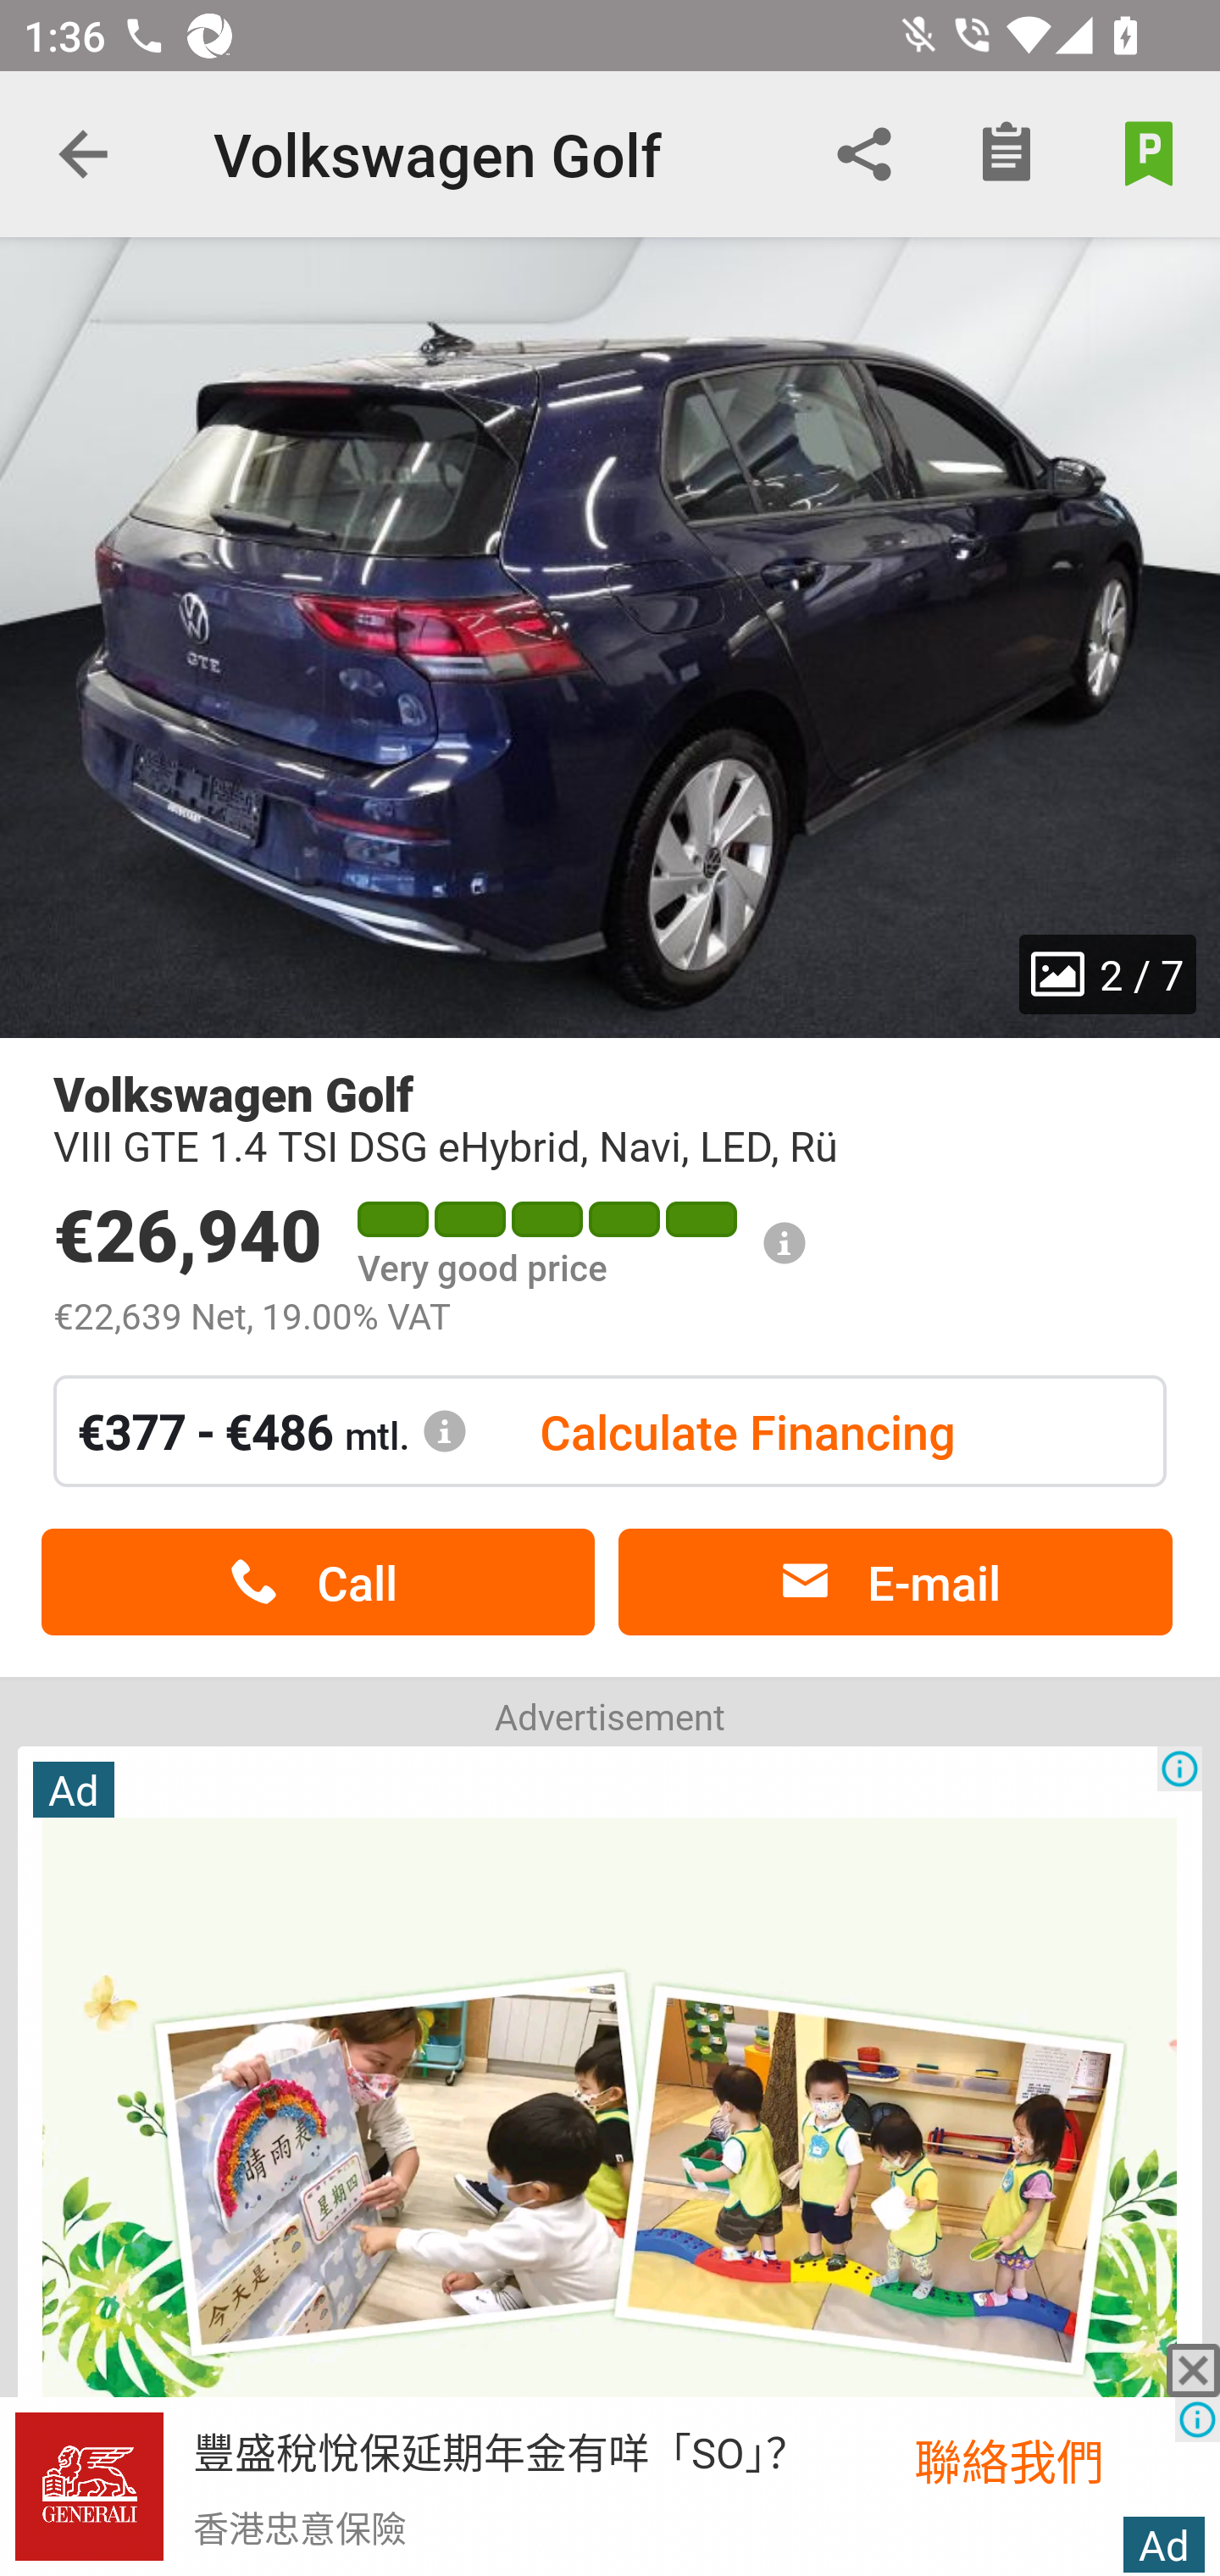 The image size is (1220, 2576). What do you see at coordinates (1197, 2420) in the screenshot?
I see `Ad Choices Icon` at bounding box center [1197, 2420].